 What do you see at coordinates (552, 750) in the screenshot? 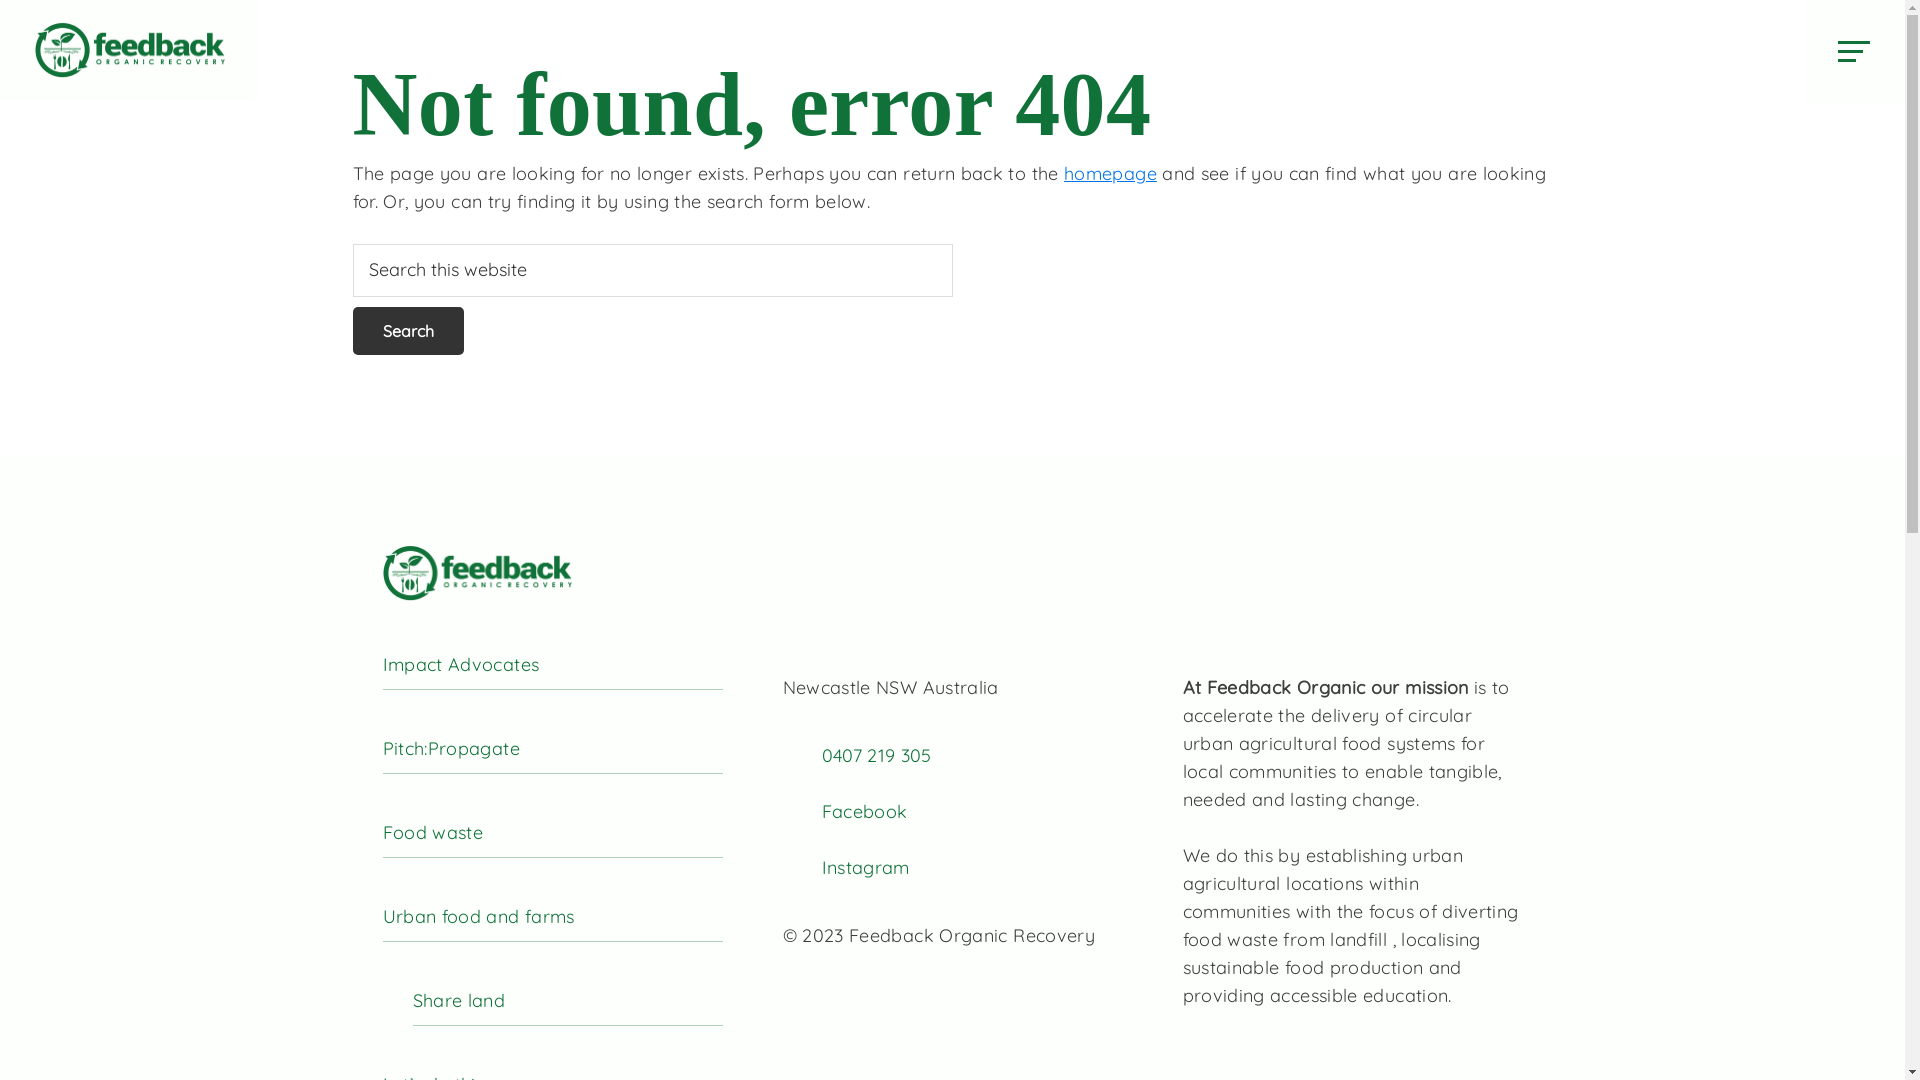
I see `Pitch:Propagate` at bounding box center [552, 750].